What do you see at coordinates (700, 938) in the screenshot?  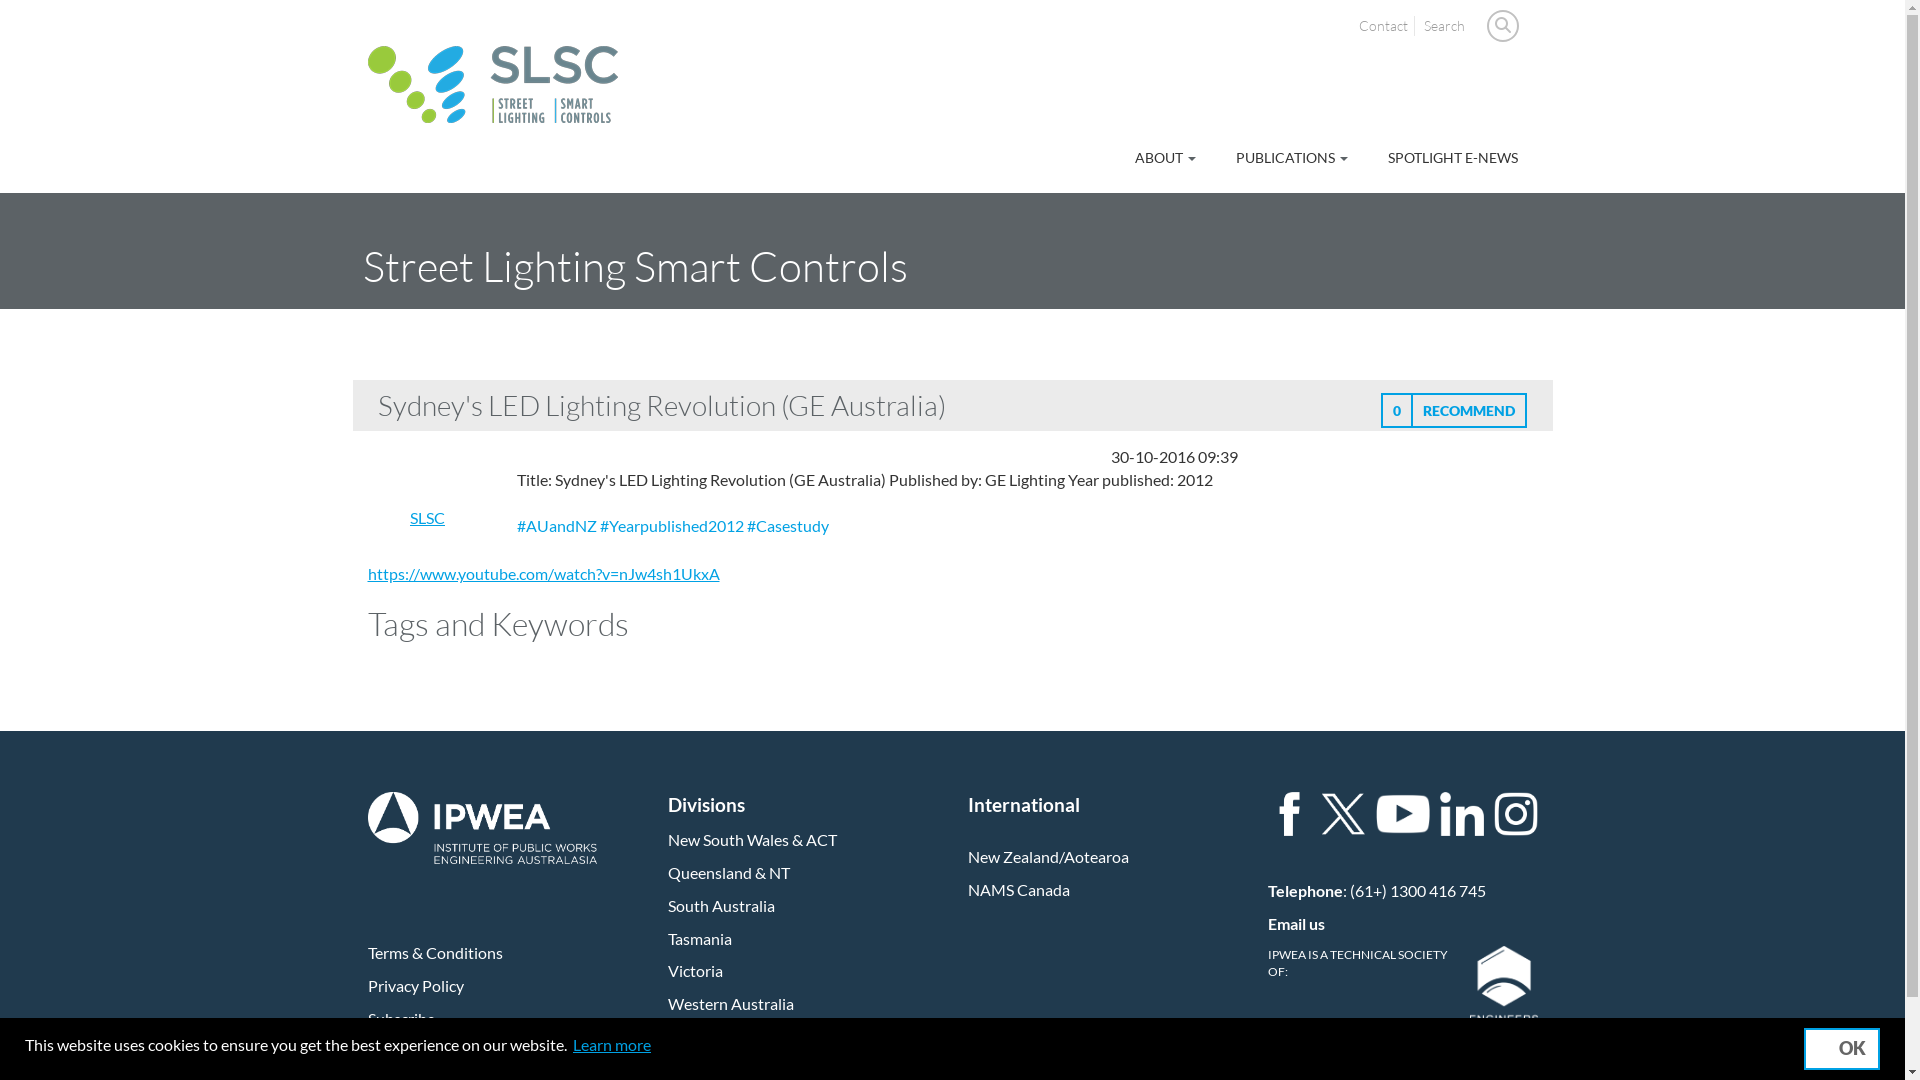 I see `Tasmania` at bounding box center [700, 938].